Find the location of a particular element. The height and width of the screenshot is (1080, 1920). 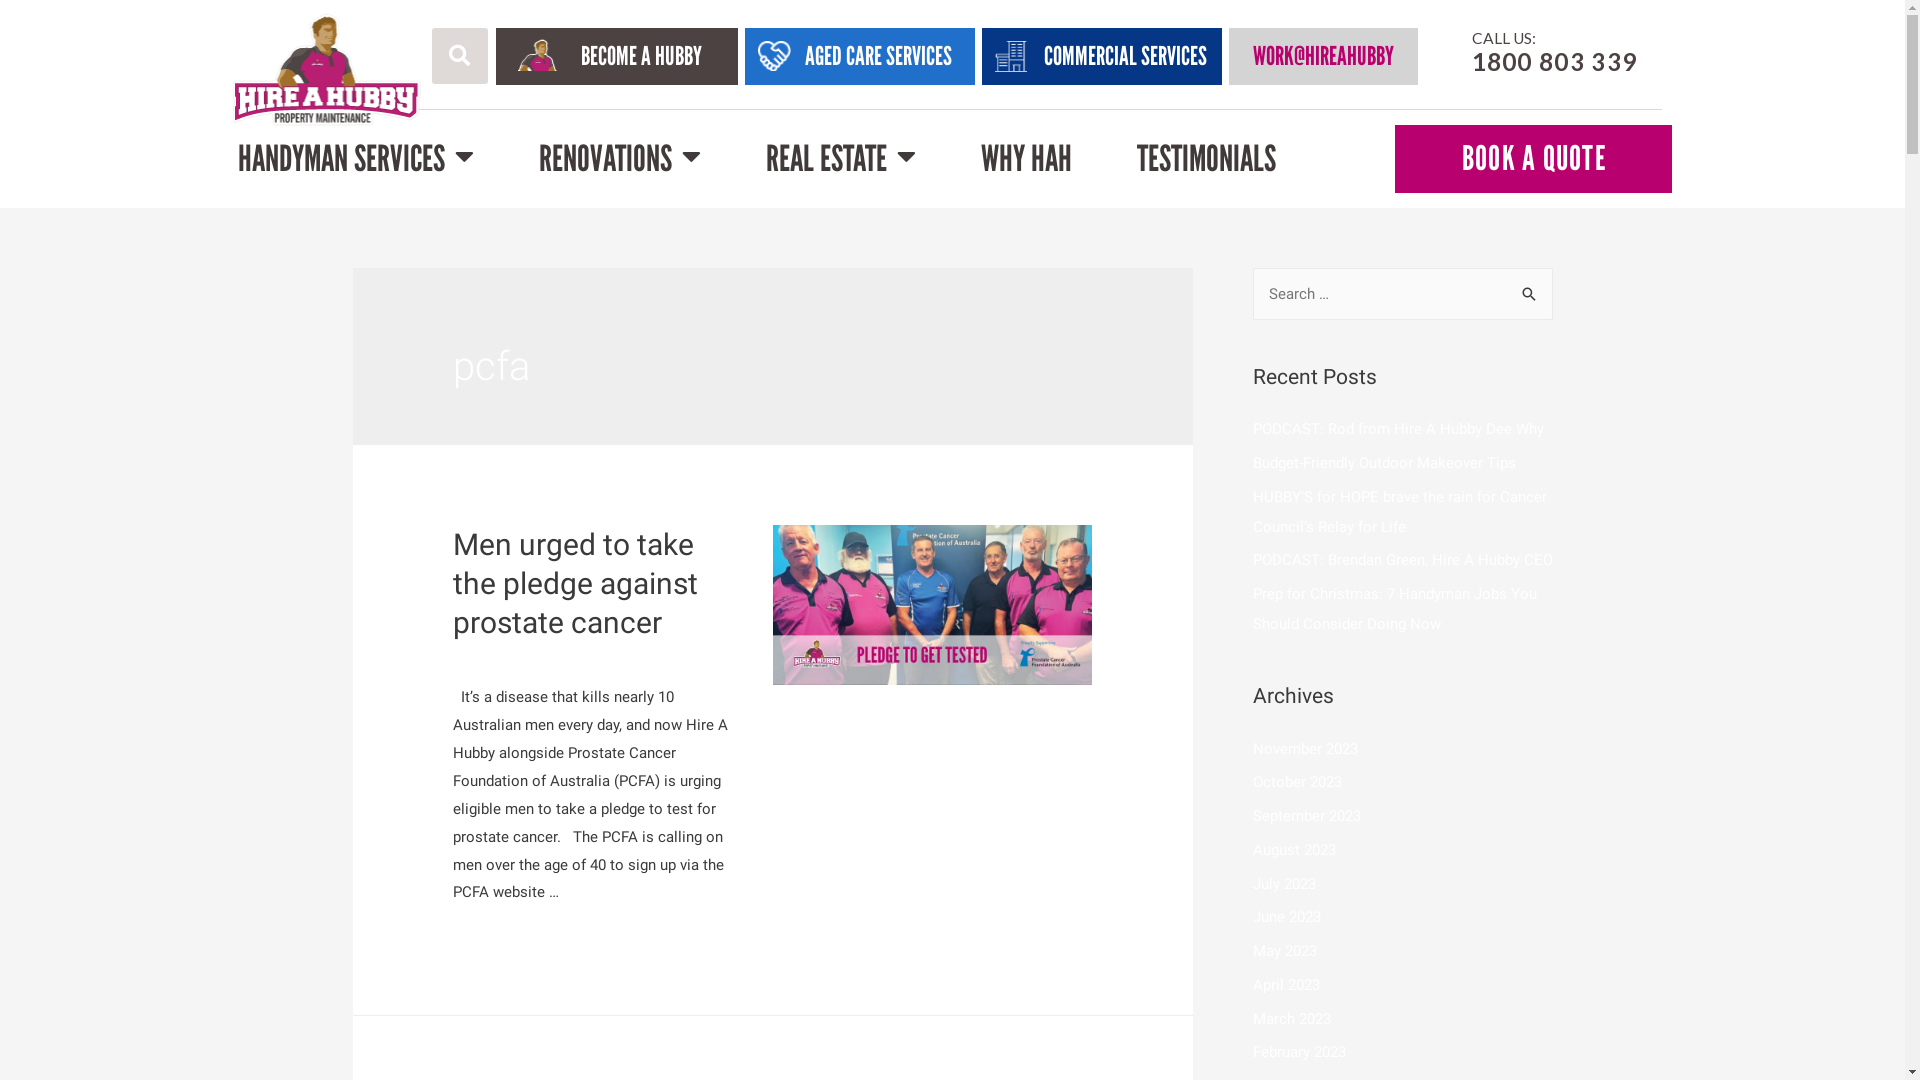

WORK@HIREAHUBBY is located at coordinates (1324, 56).